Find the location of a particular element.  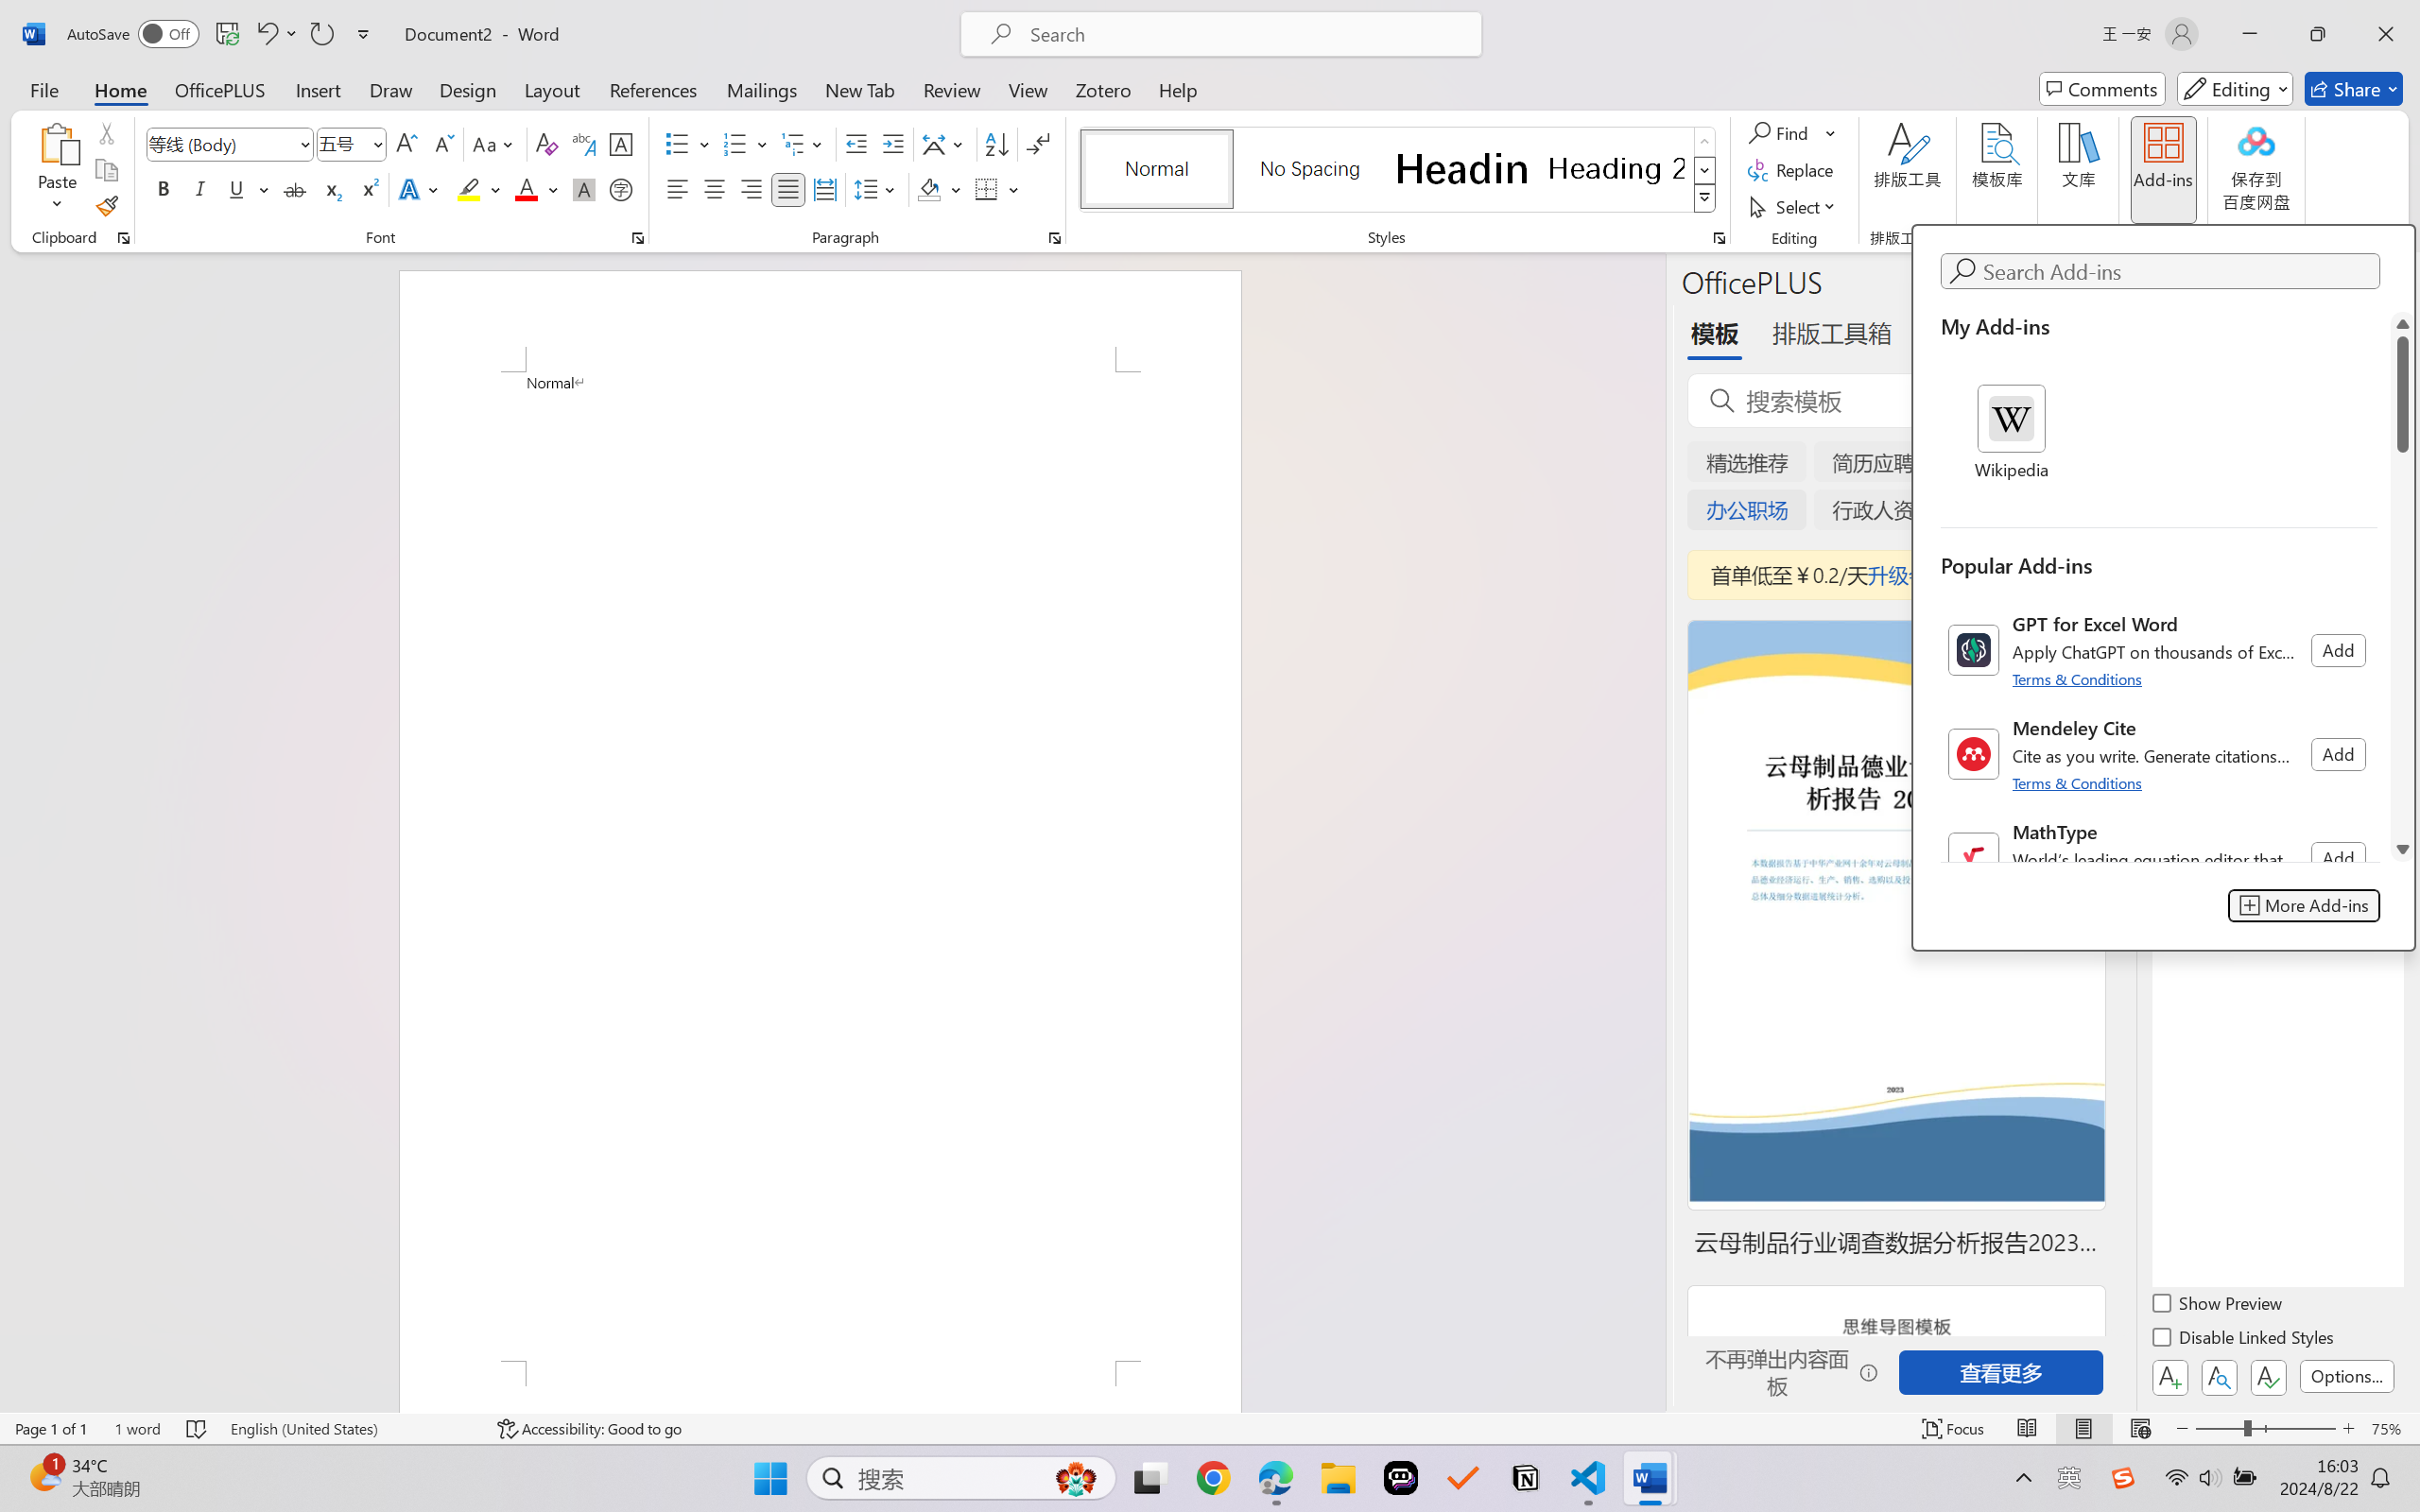

Text Effects and Typography is located at coordinates (421, 189).